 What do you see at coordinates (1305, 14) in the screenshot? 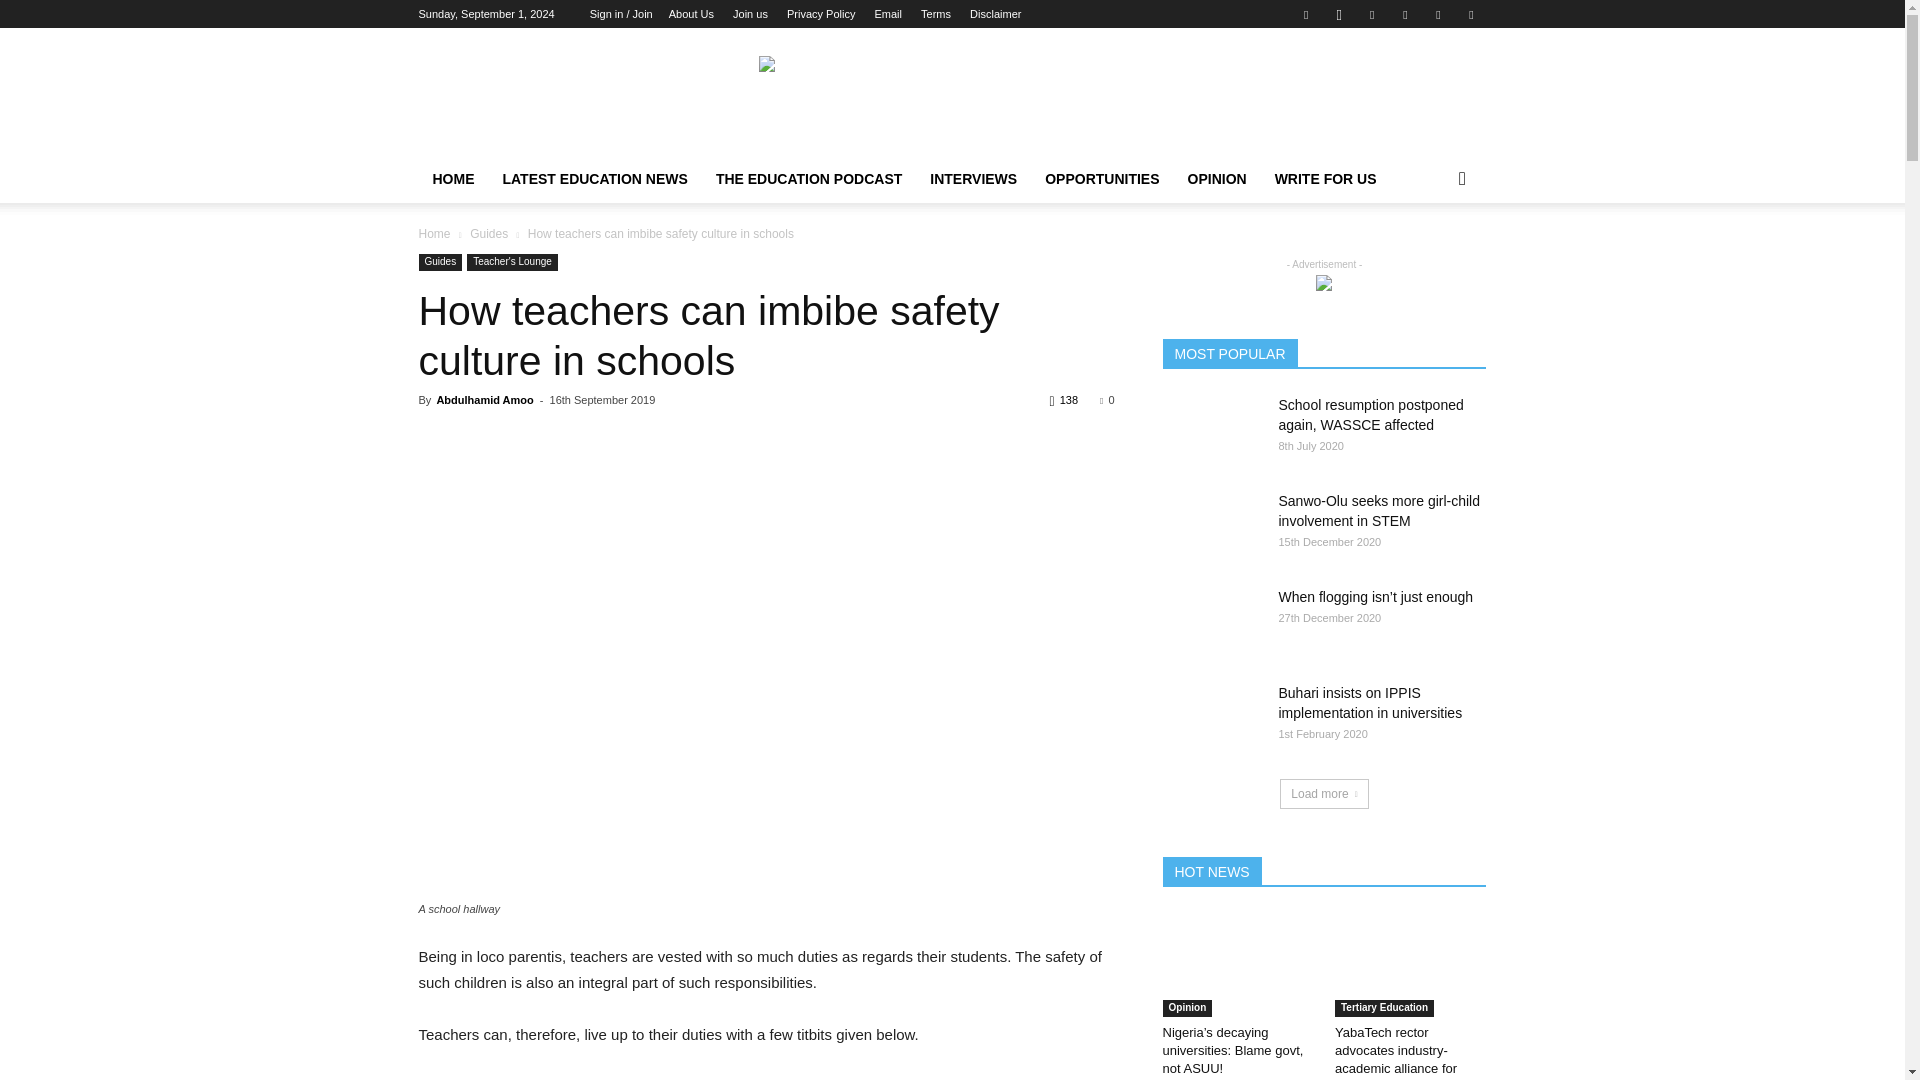
I see `Facebook` at bounding box center [1305, 14].